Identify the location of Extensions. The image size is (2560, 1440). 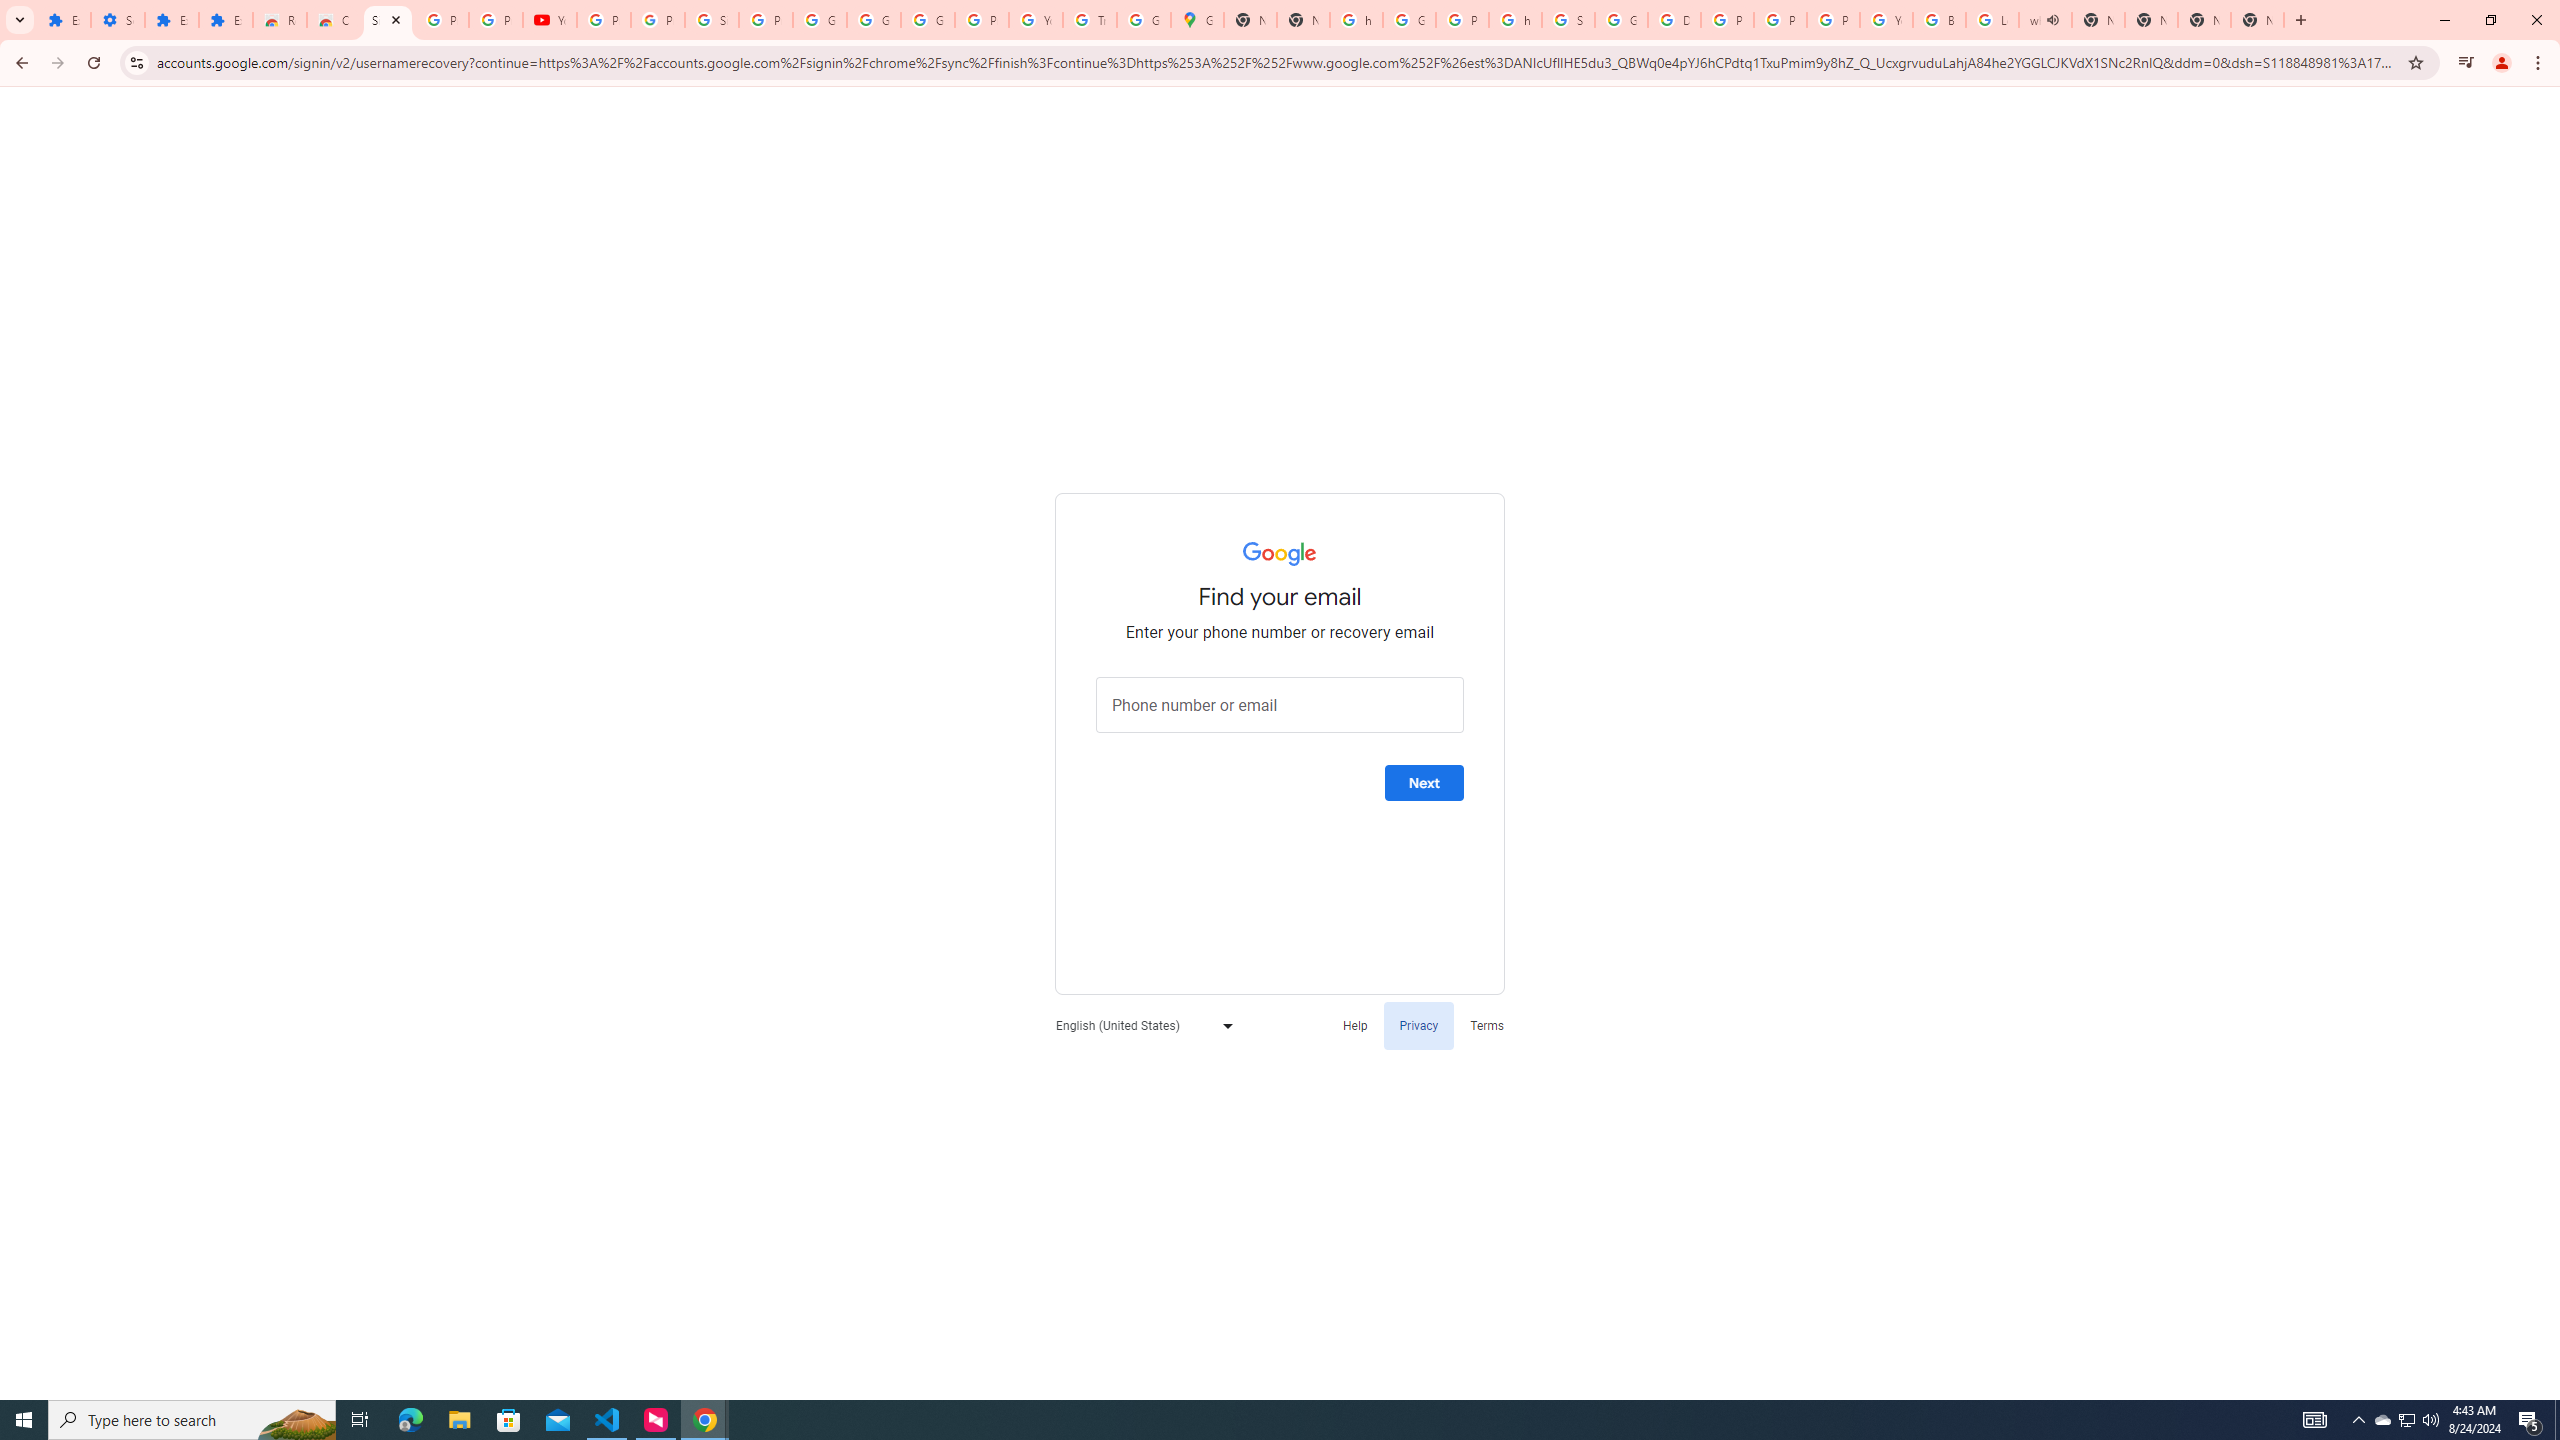
(225, 20).